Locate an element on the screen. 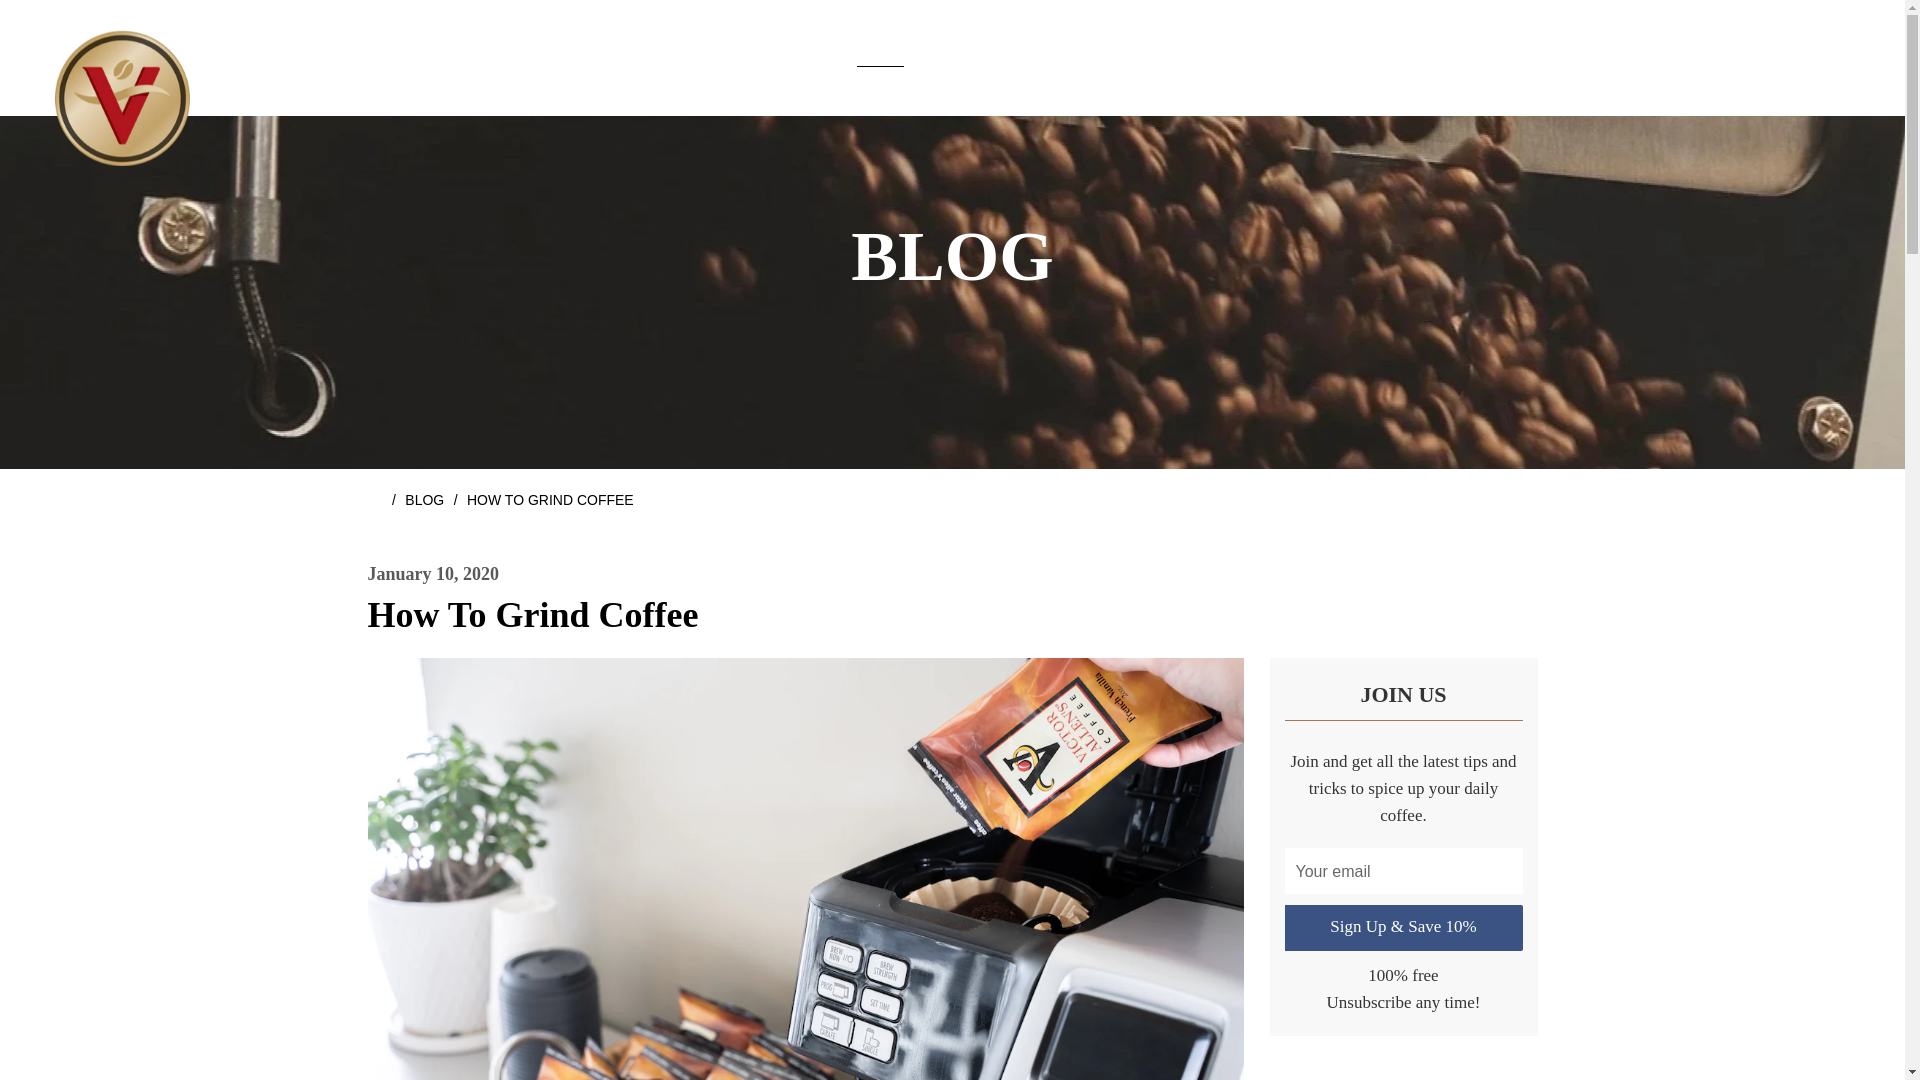 The width and height of the screenshot is (1920, 1080). SHOP AMAZON is located at coordinates (424, 500).